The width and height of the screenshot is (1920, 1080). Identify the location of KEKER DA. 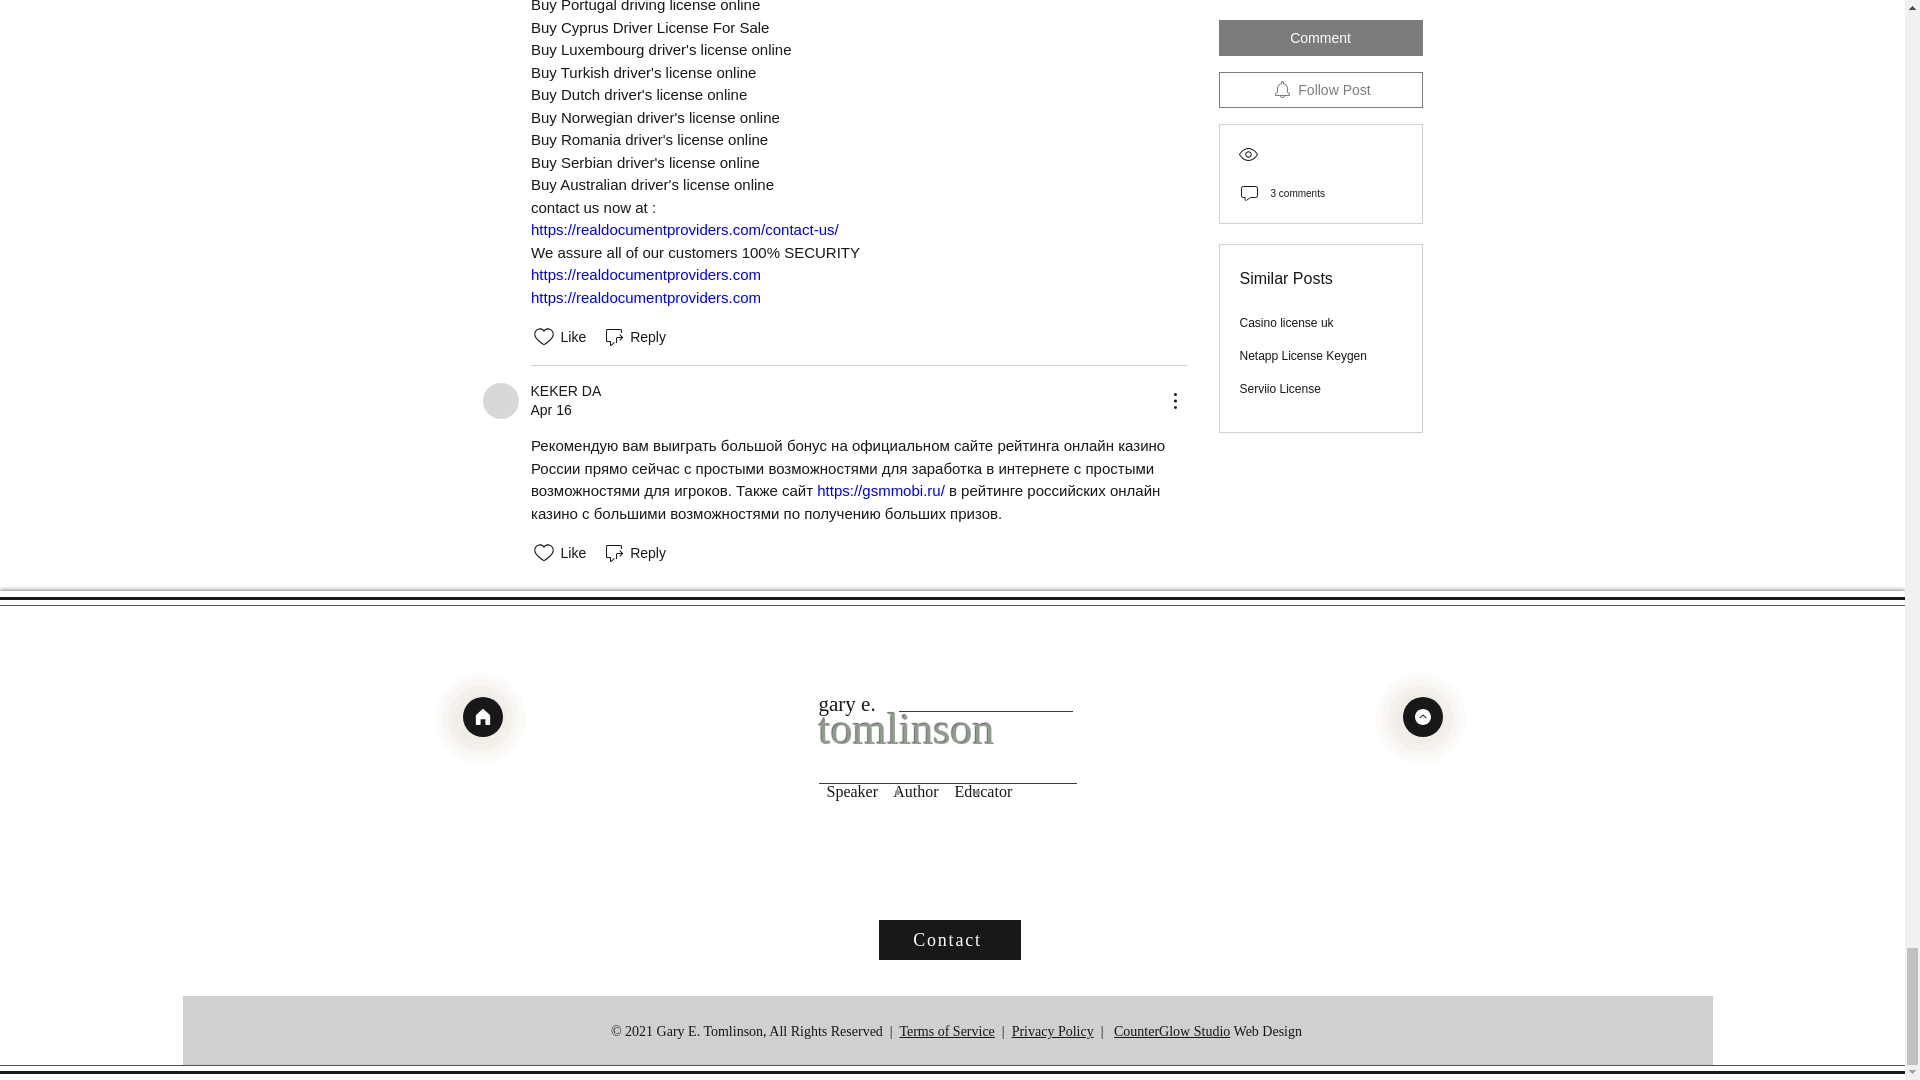
(500, 401).